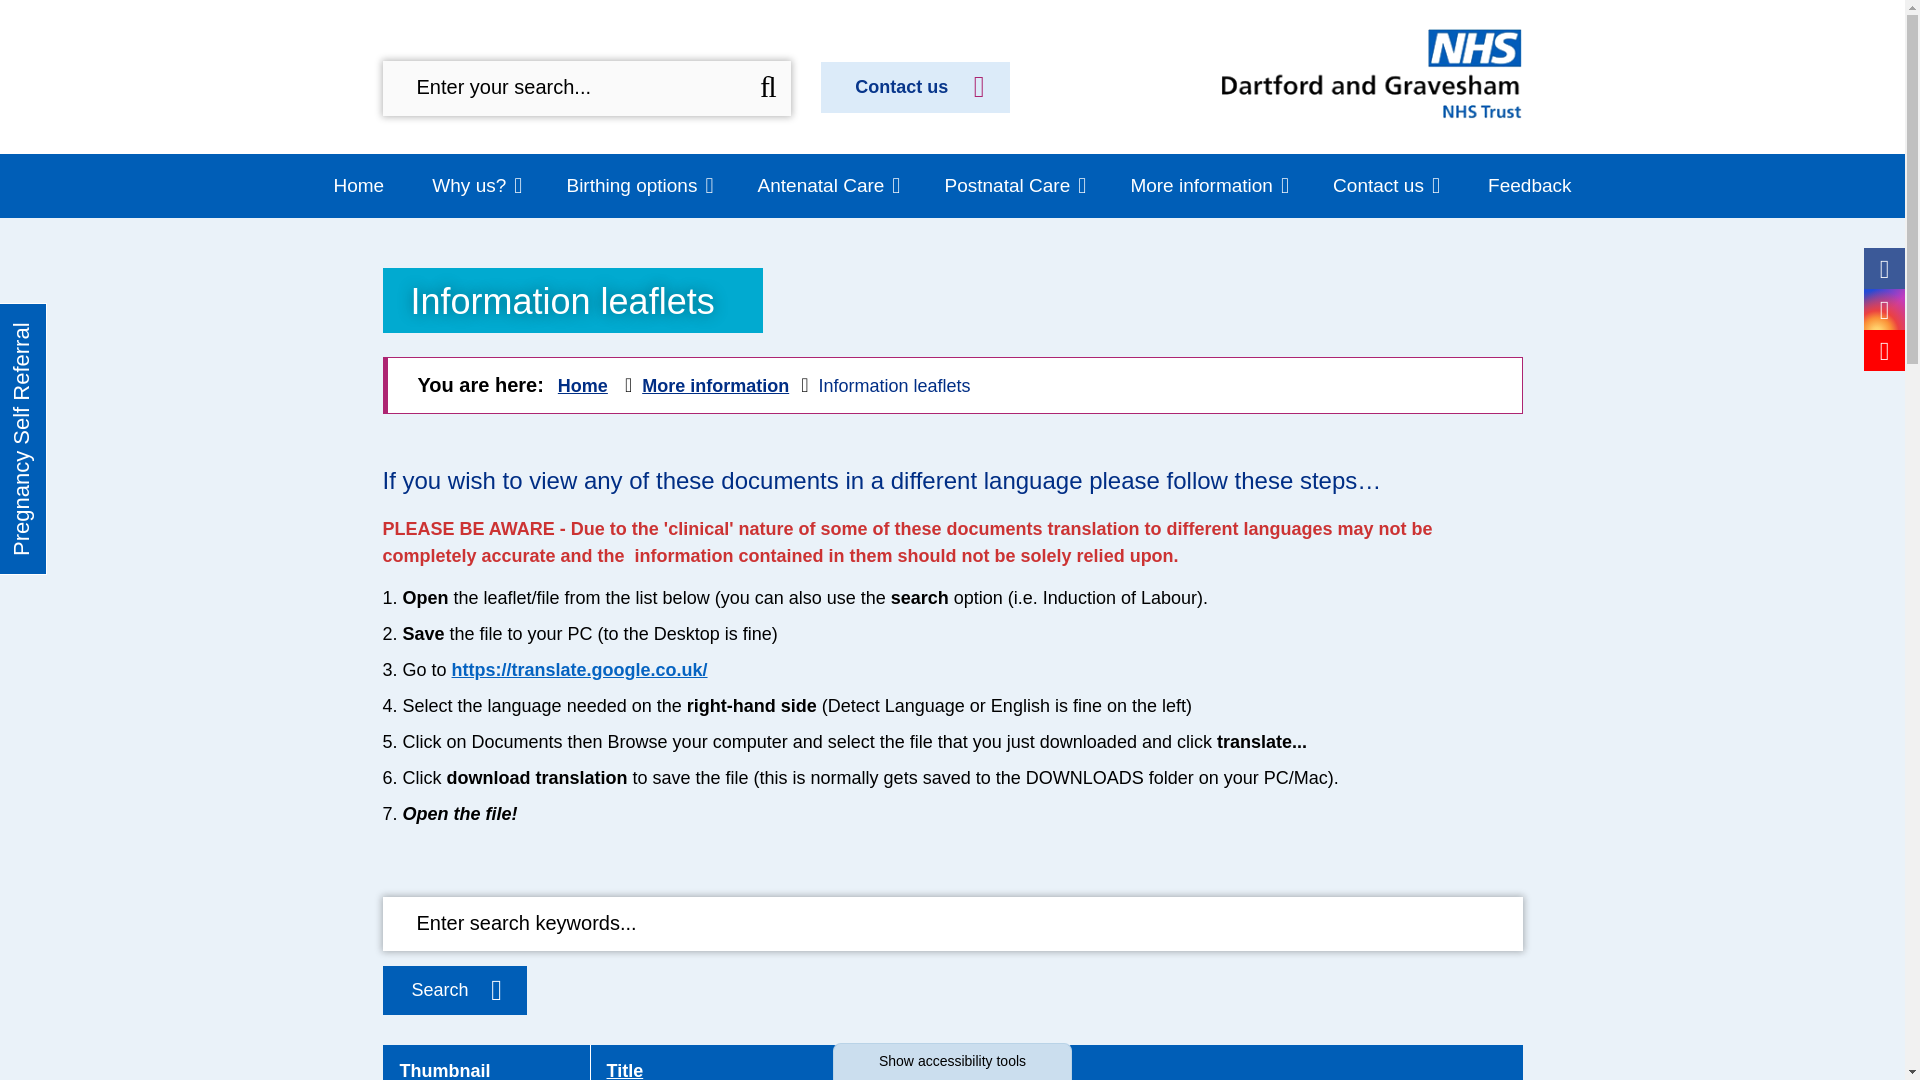 This screenshot has height=1080, width=1920. I want to click on Specialist Midwifery Team, so click(474, 158).